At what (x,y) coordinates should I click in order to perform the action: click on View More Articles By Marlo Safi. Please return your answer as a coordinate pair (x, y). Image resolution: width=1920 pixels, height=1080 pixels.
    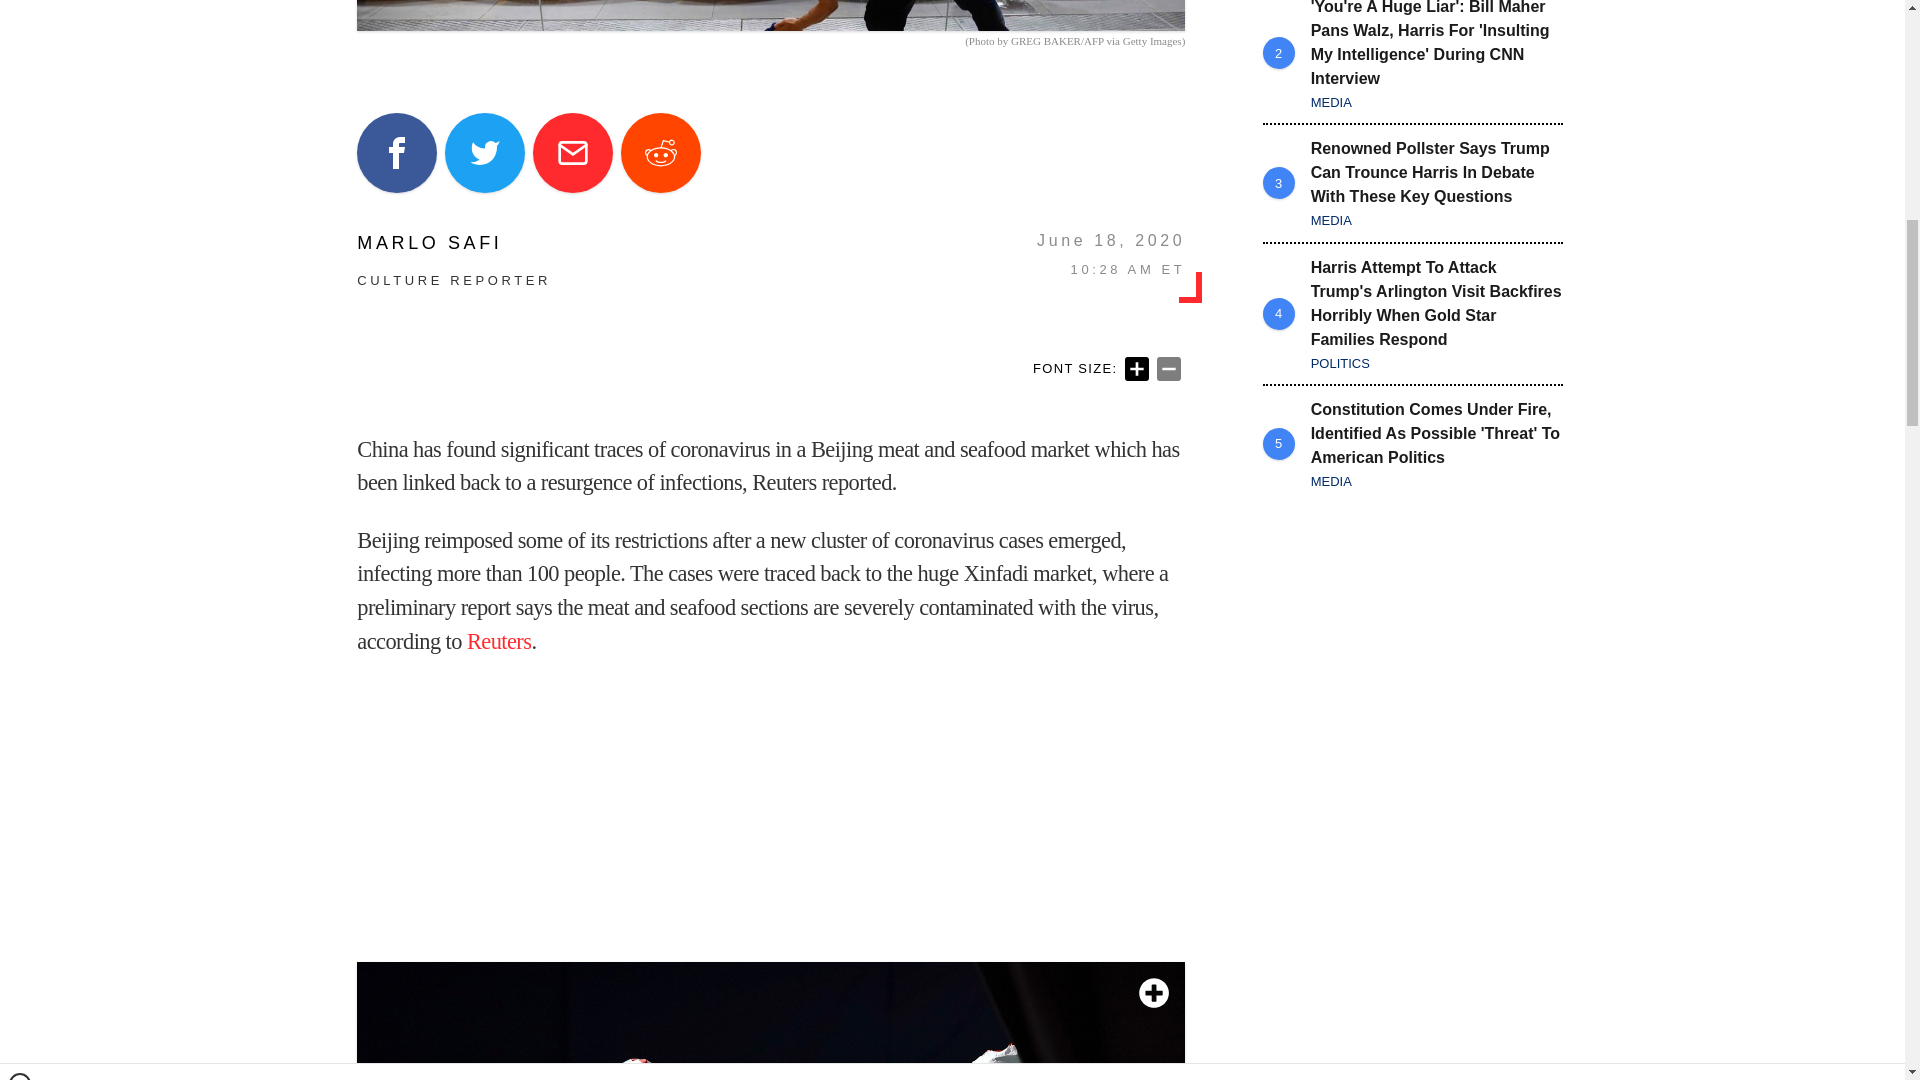
    Looking at the image, I should click on (454, 242).